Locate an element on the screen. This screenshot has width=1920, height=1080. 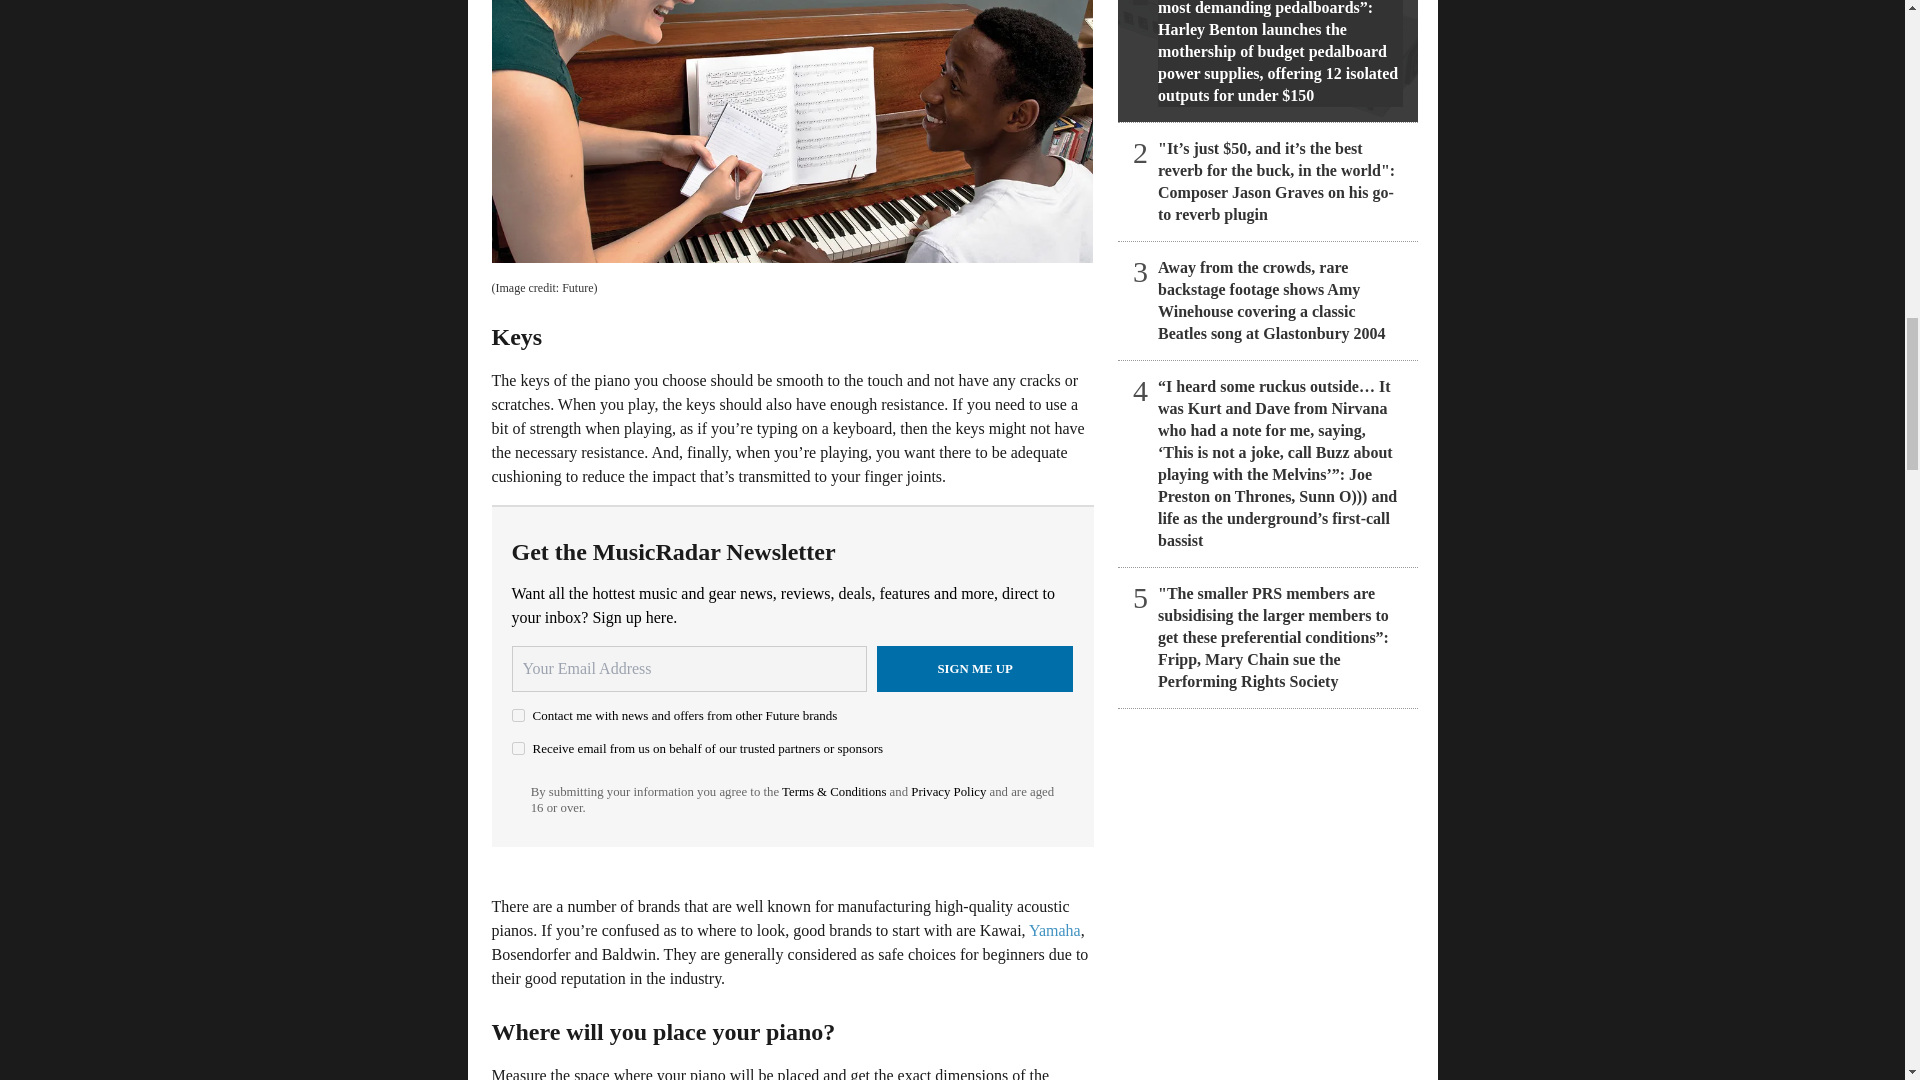
Sign me up is located at coordinates (975, 668).